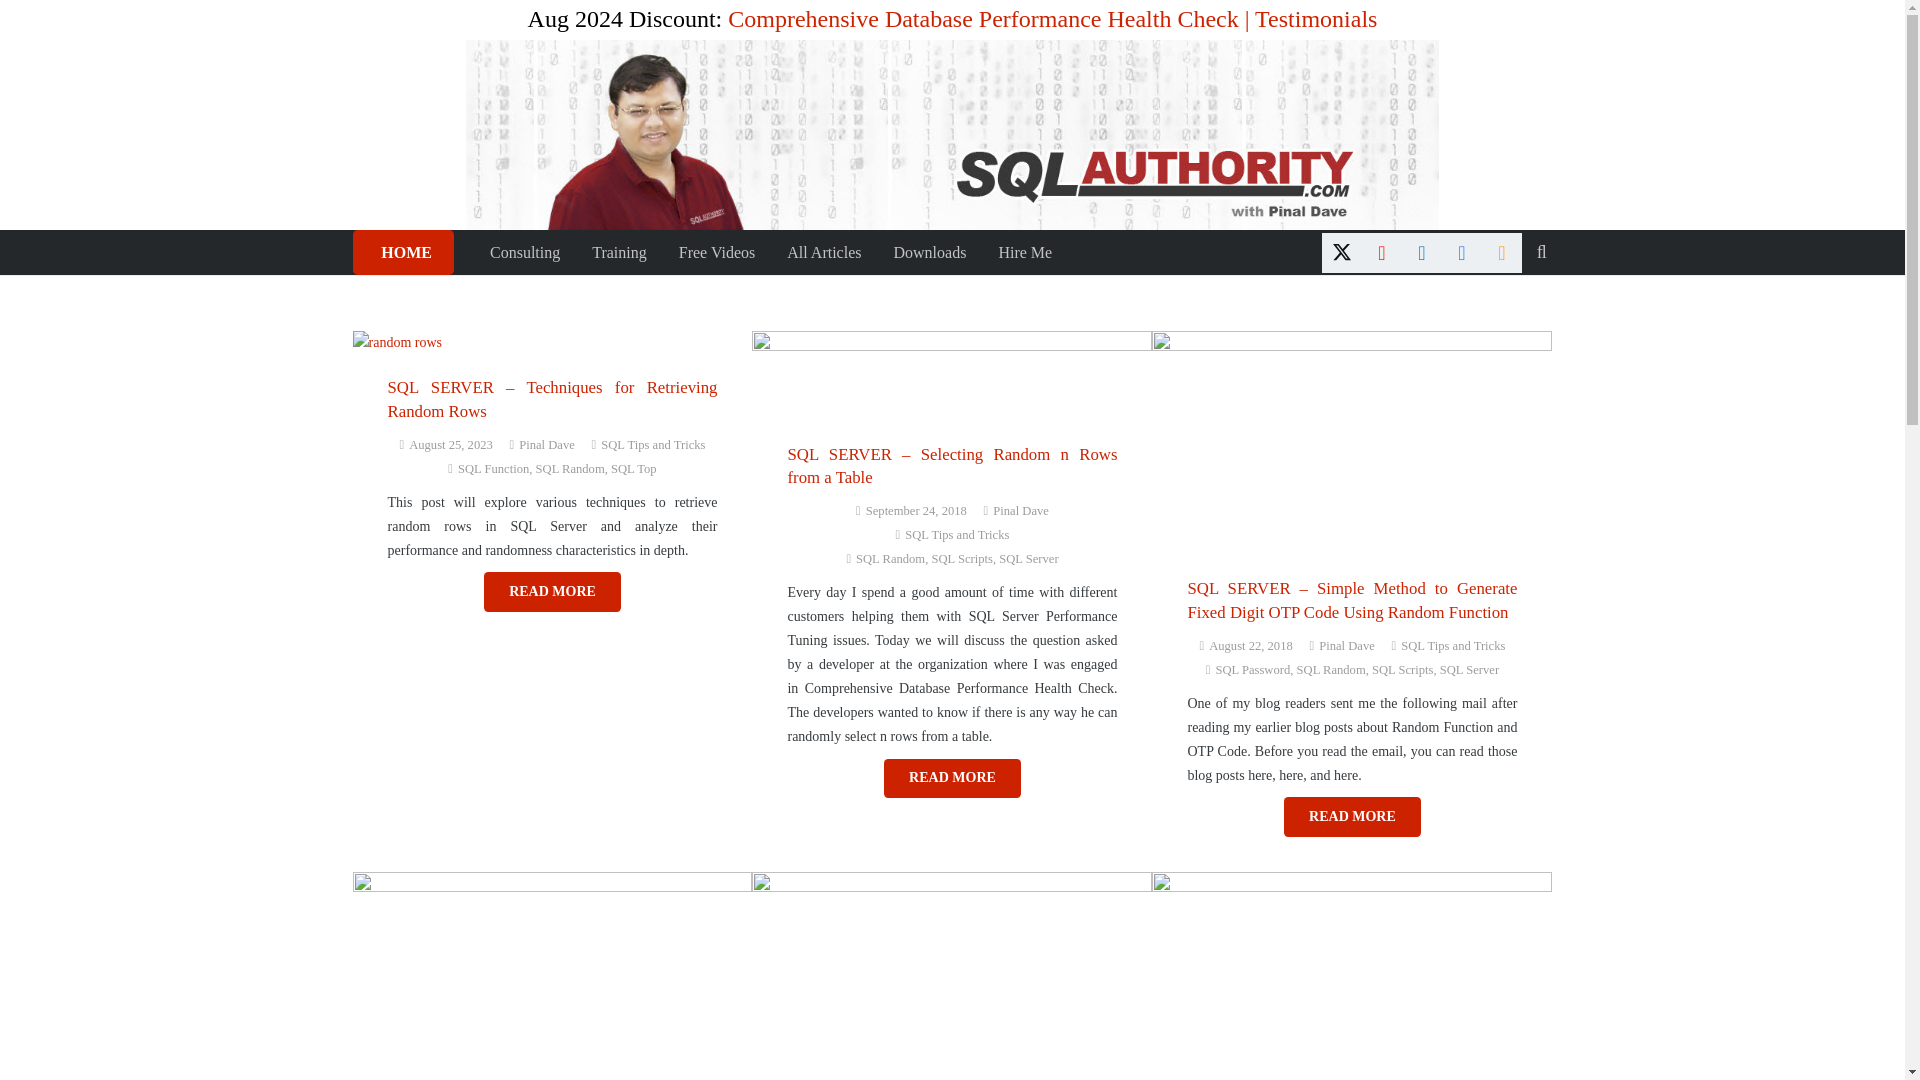 This screenshot has height=1080, width=1920. Describe the element at coordinates (1342, 252) in the screenshot. I see `Twitter` at that location.